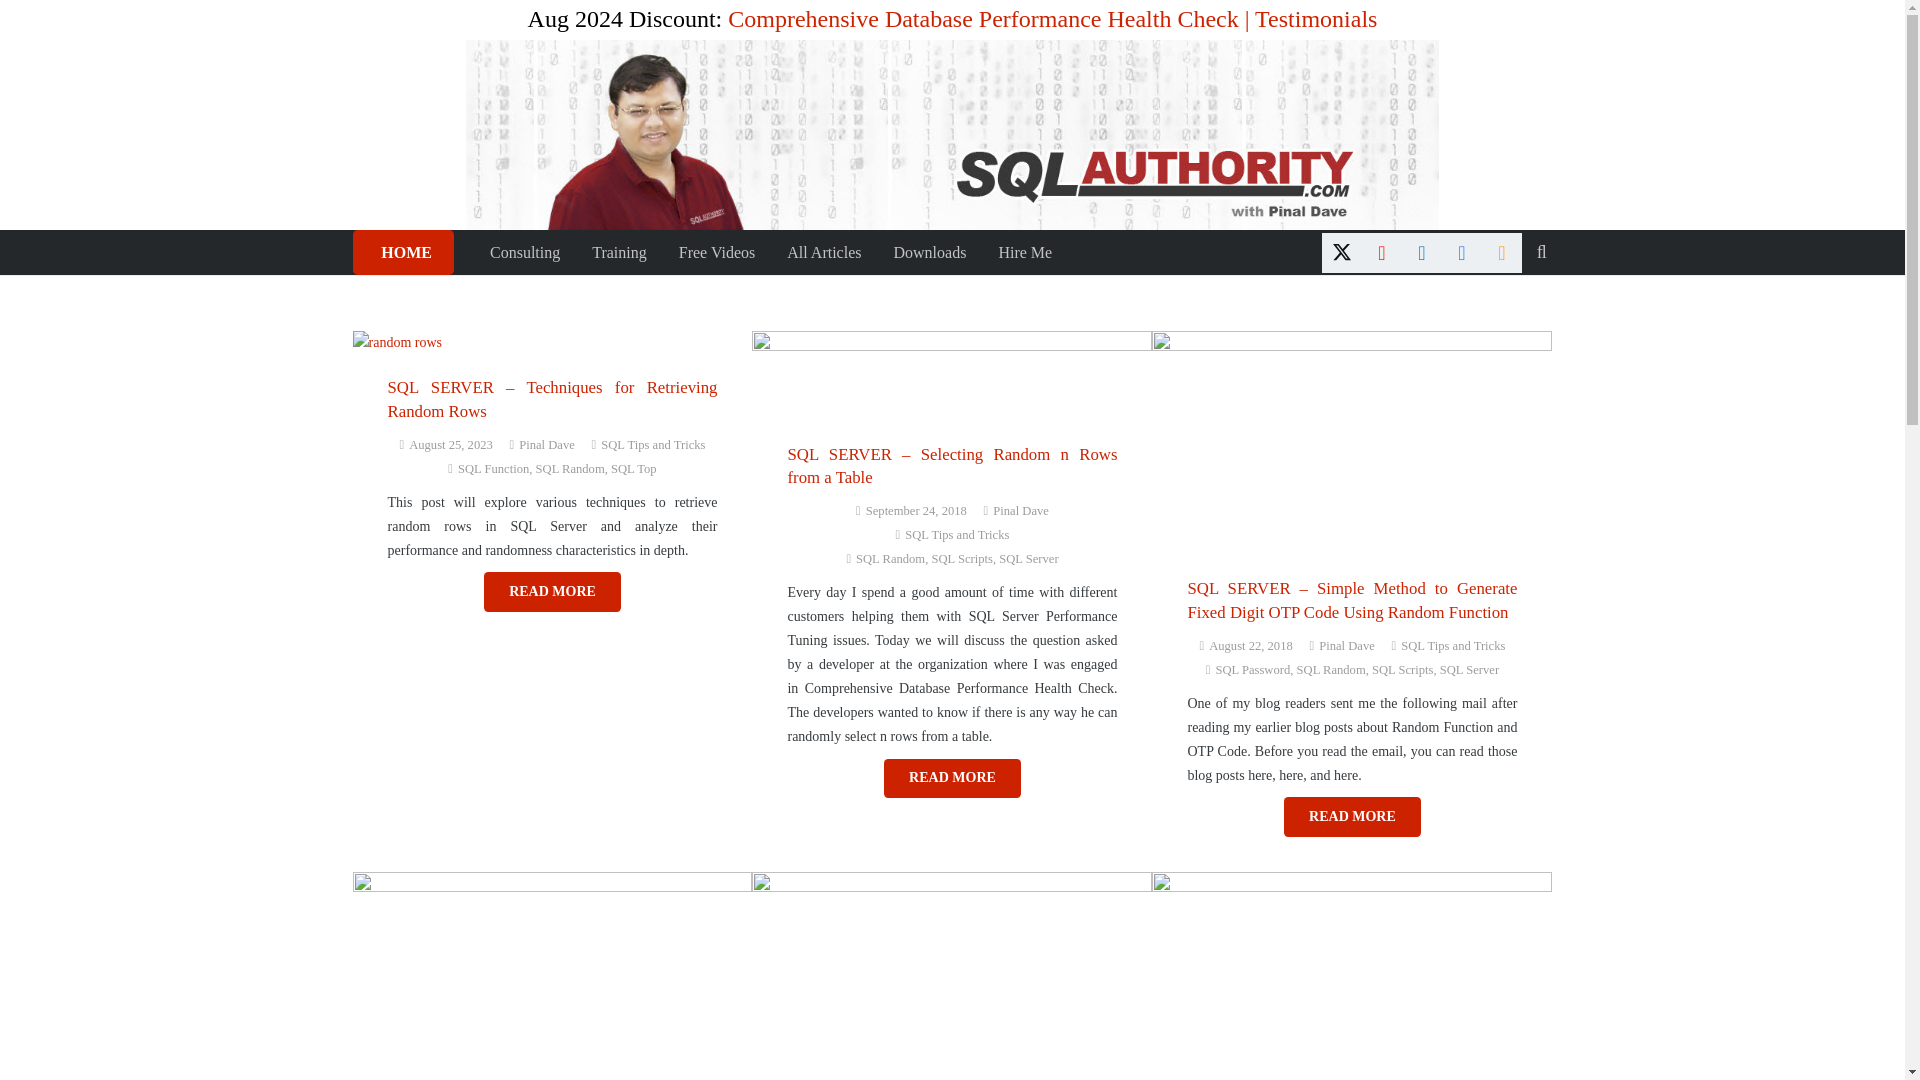 This screenshot has height=1080, width=1920. Describe the element at coordinates (1342, 252) in the screenshot. I see `Twitter` at that location.